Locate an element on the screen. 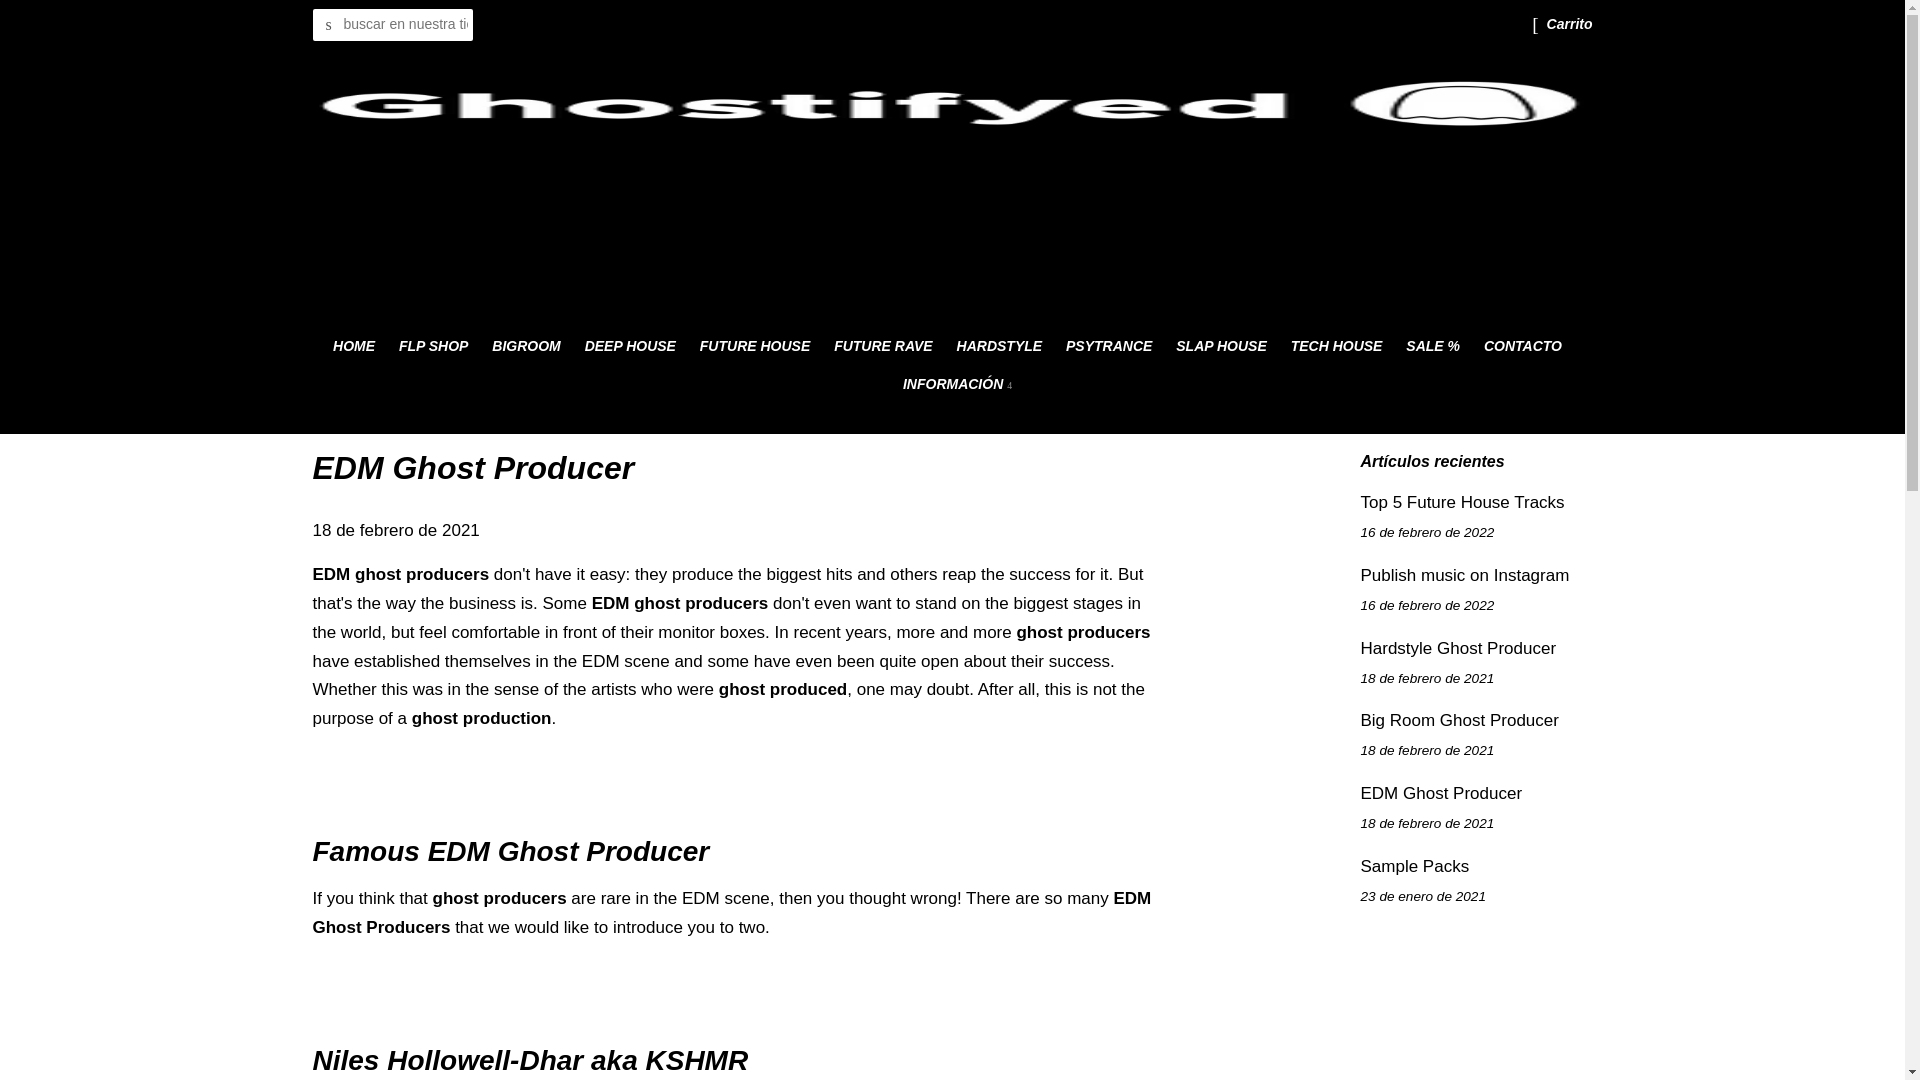 The width and height of the screenshot is (1920, 1080). Carrito is located at coordinates (1570, 24).